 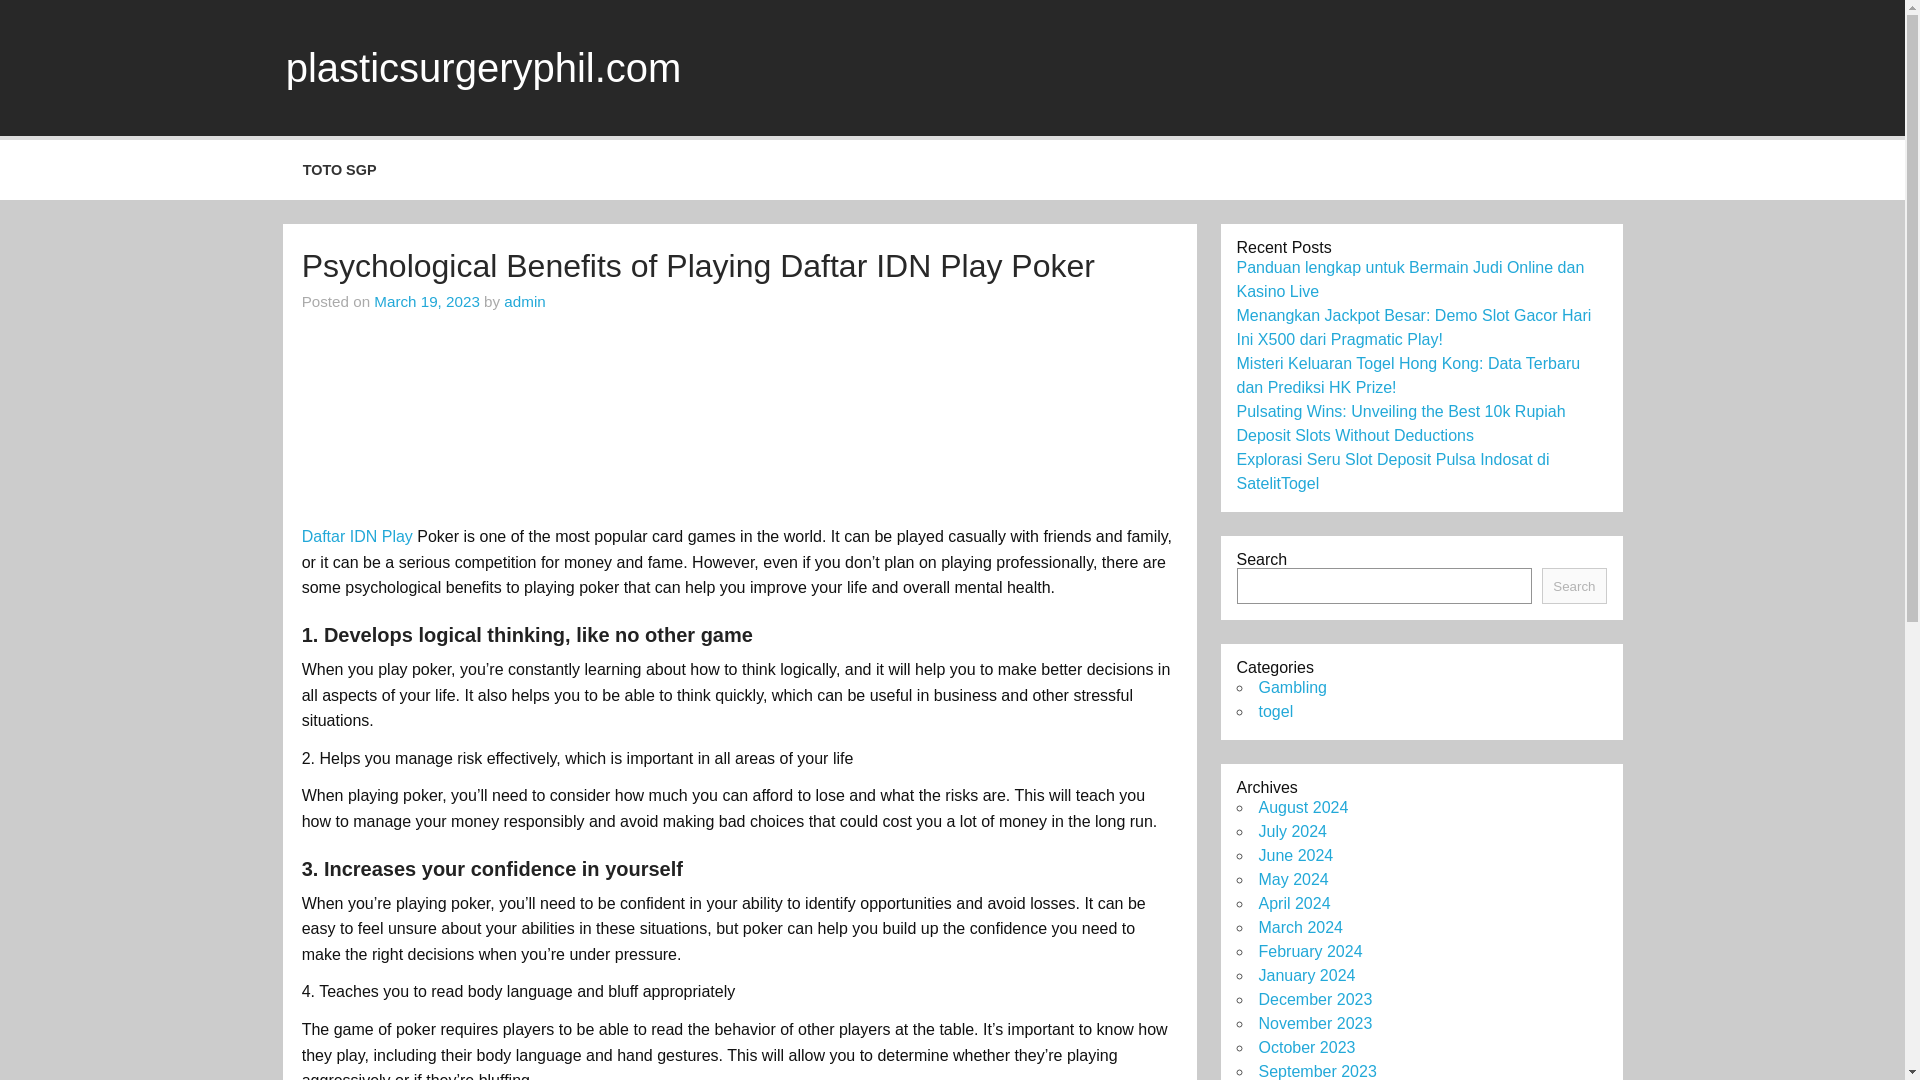 What do you see at coordinates (1302, 808) in the screenshot?
I see `August 2024` at bounding box center [1302, 808].